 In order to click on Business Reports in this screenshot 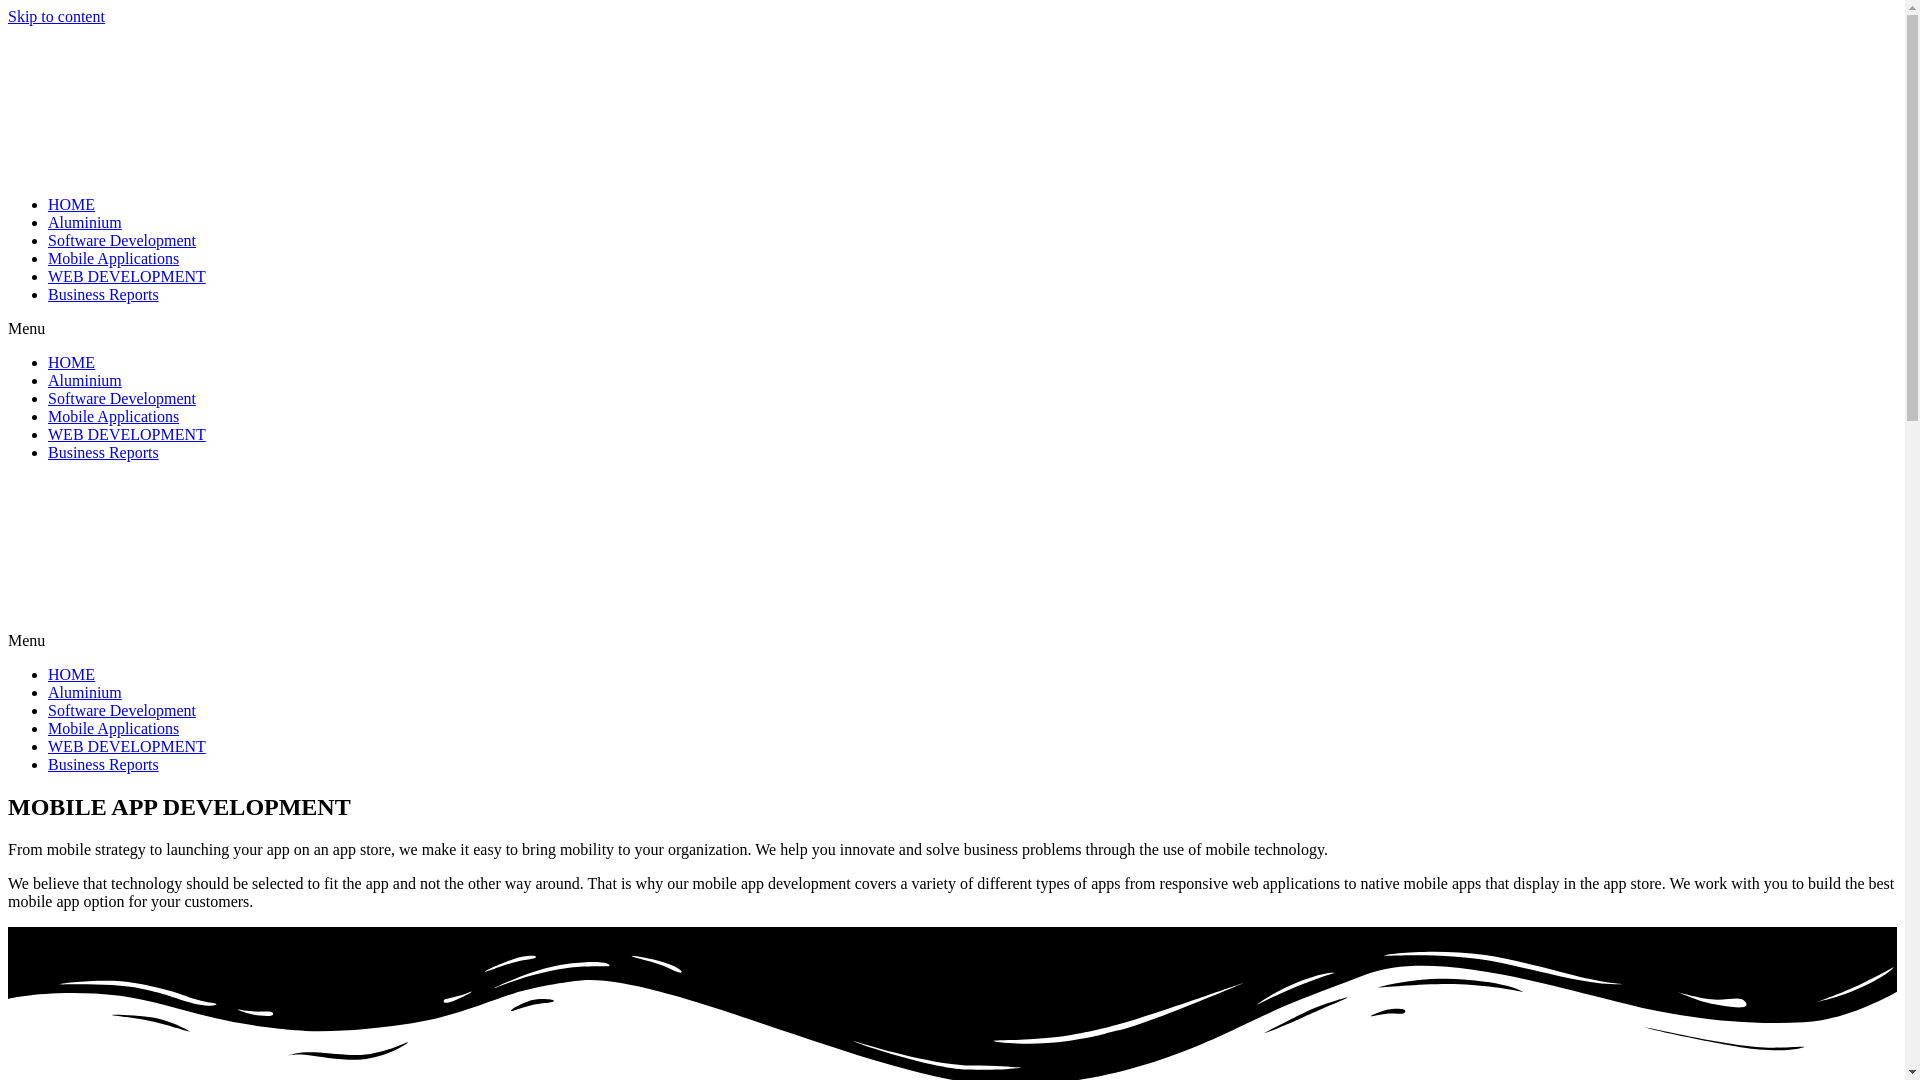, I will do `click(104, 764)`.